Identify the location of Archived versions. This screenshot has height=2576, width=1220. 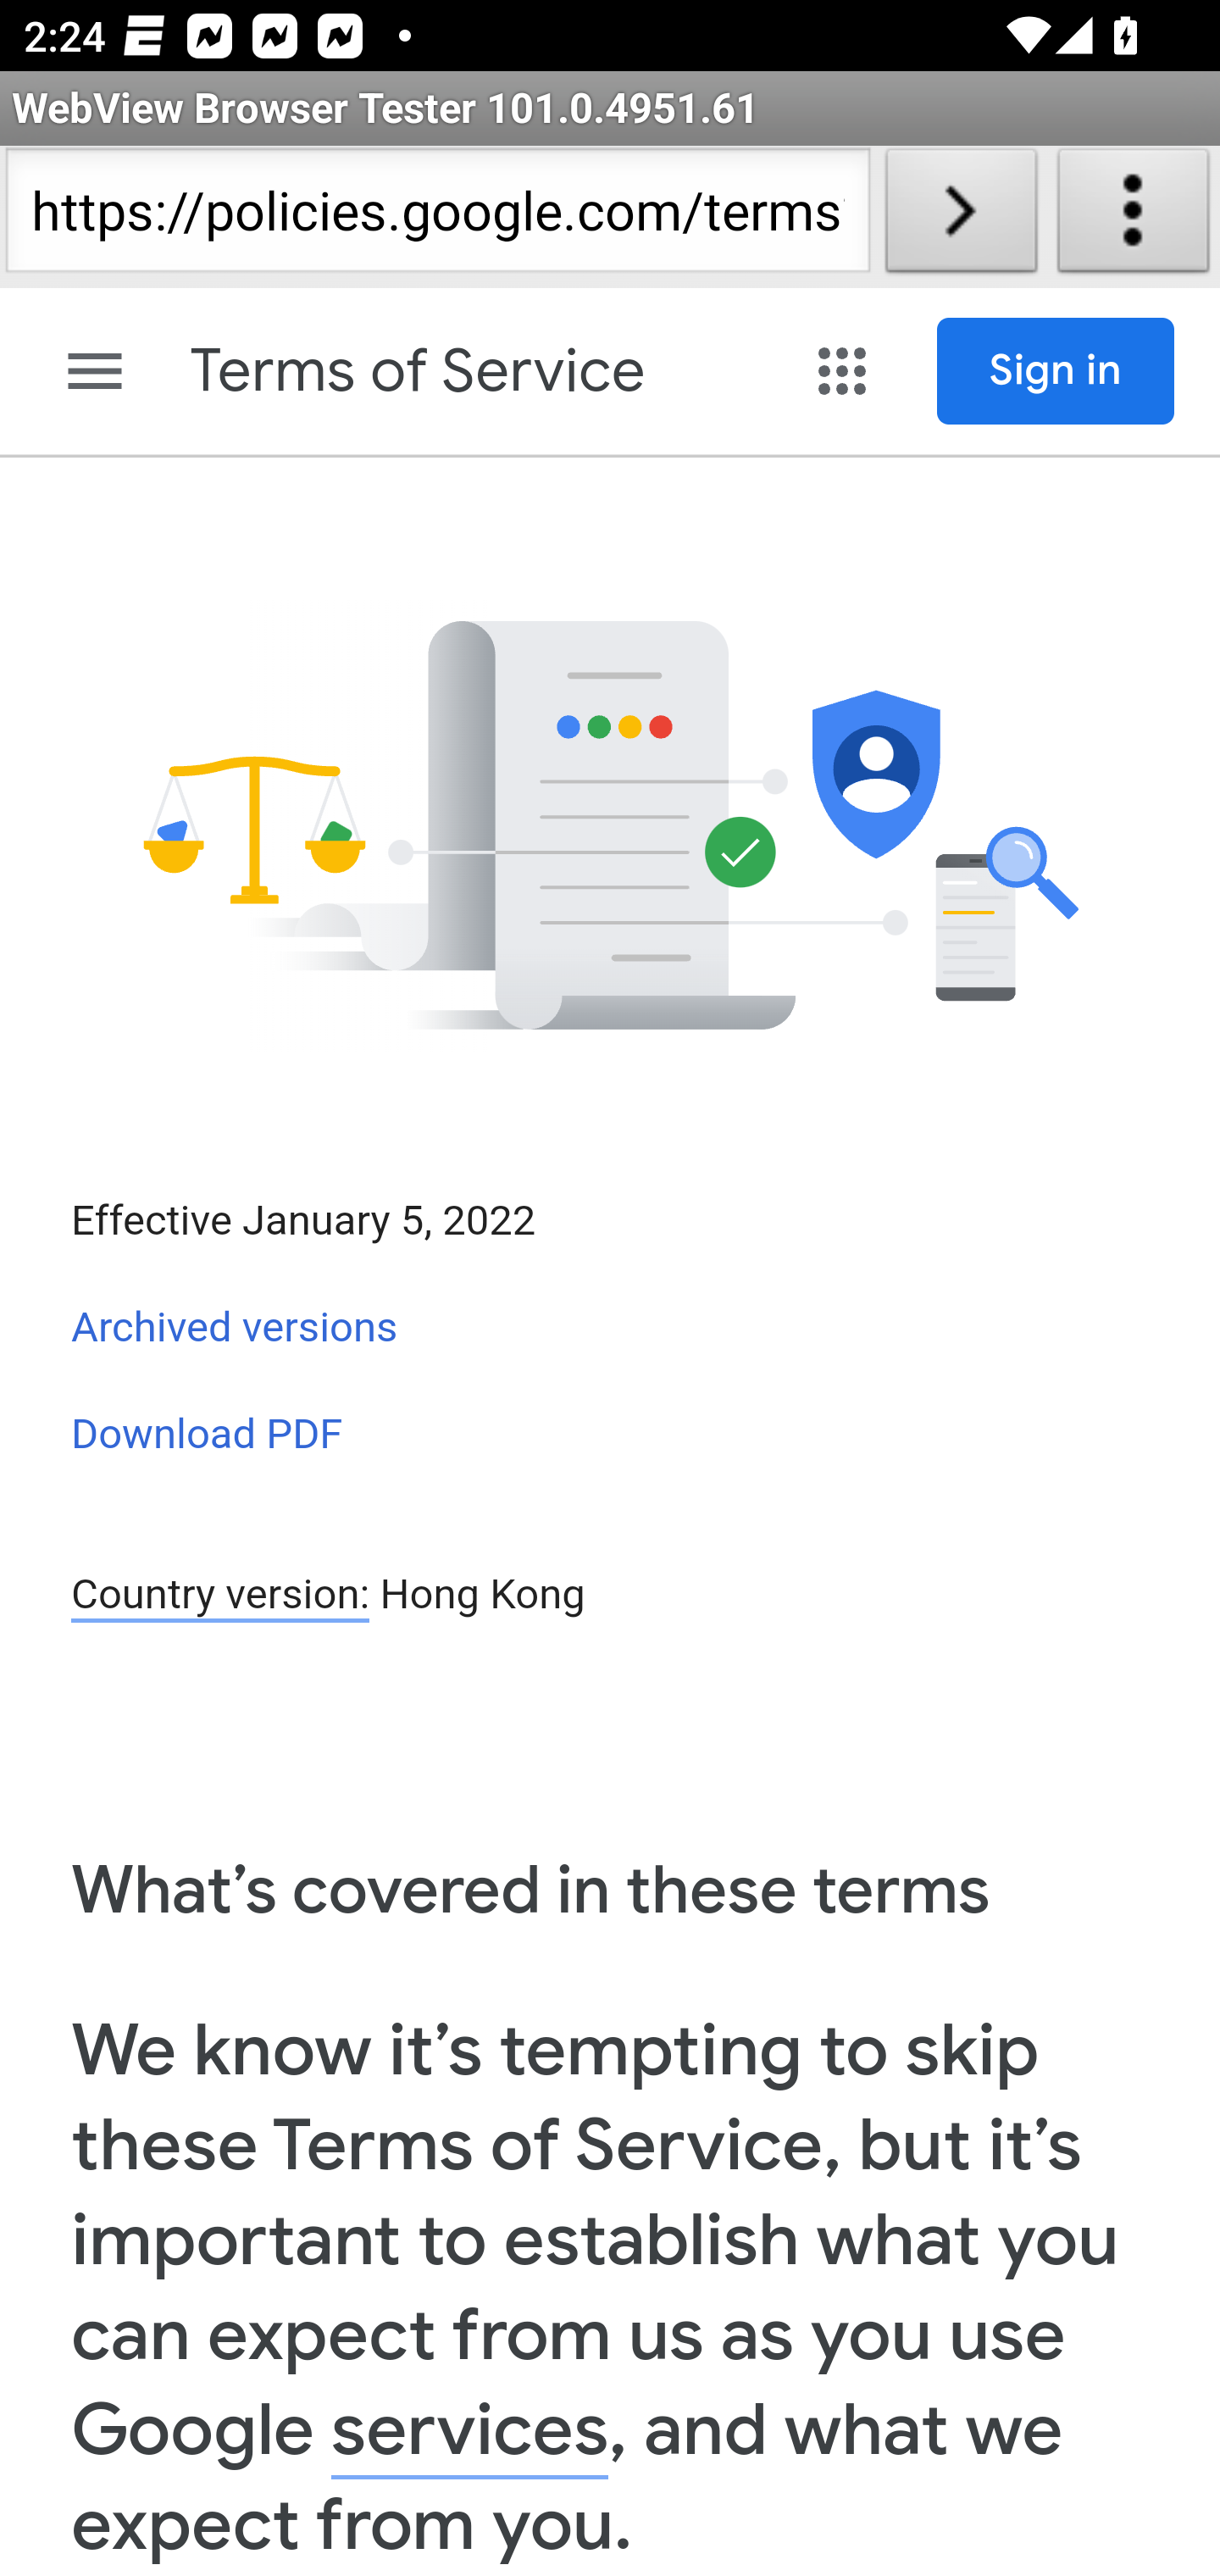
(236, 1328).